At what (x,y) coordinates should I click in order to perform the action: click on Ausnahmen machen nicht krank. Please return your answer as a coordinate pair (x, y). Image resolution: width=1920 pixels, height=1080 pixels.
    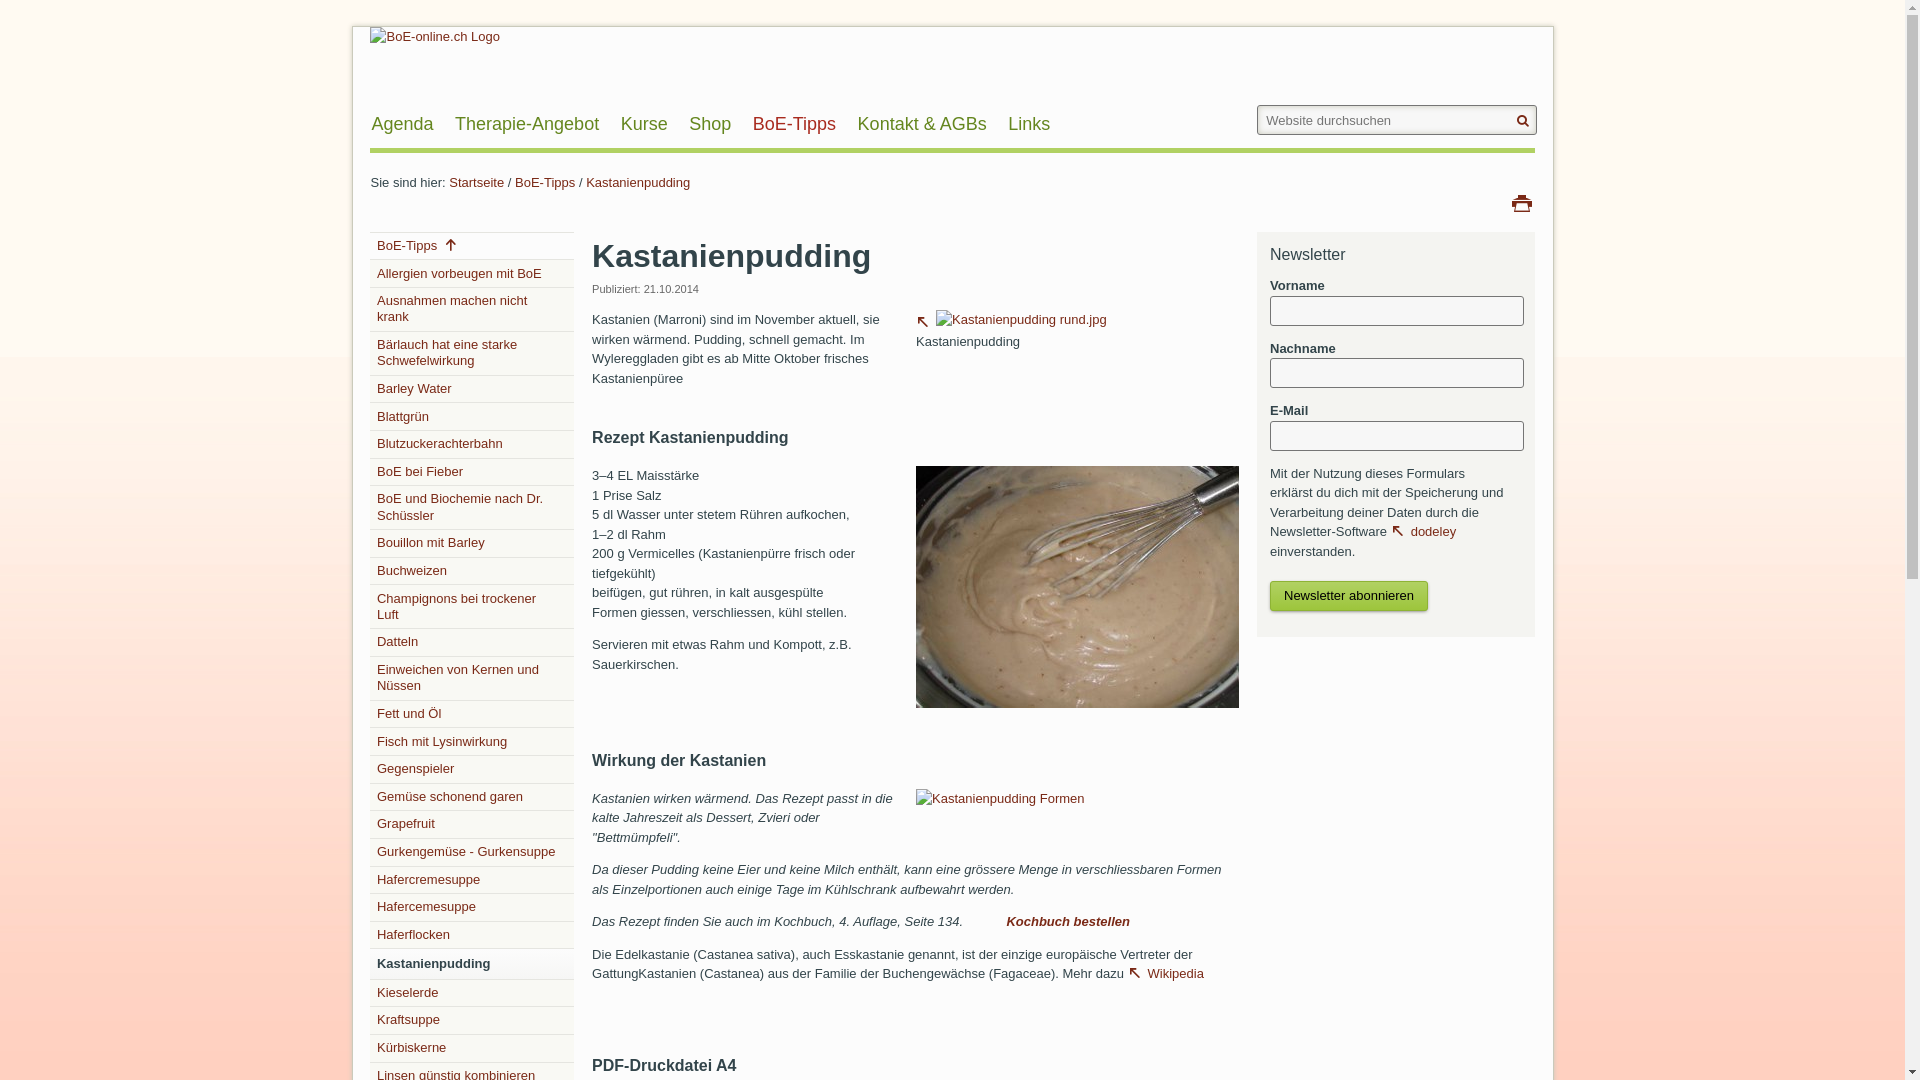
    Looking at the image, I should click on (472, 310).